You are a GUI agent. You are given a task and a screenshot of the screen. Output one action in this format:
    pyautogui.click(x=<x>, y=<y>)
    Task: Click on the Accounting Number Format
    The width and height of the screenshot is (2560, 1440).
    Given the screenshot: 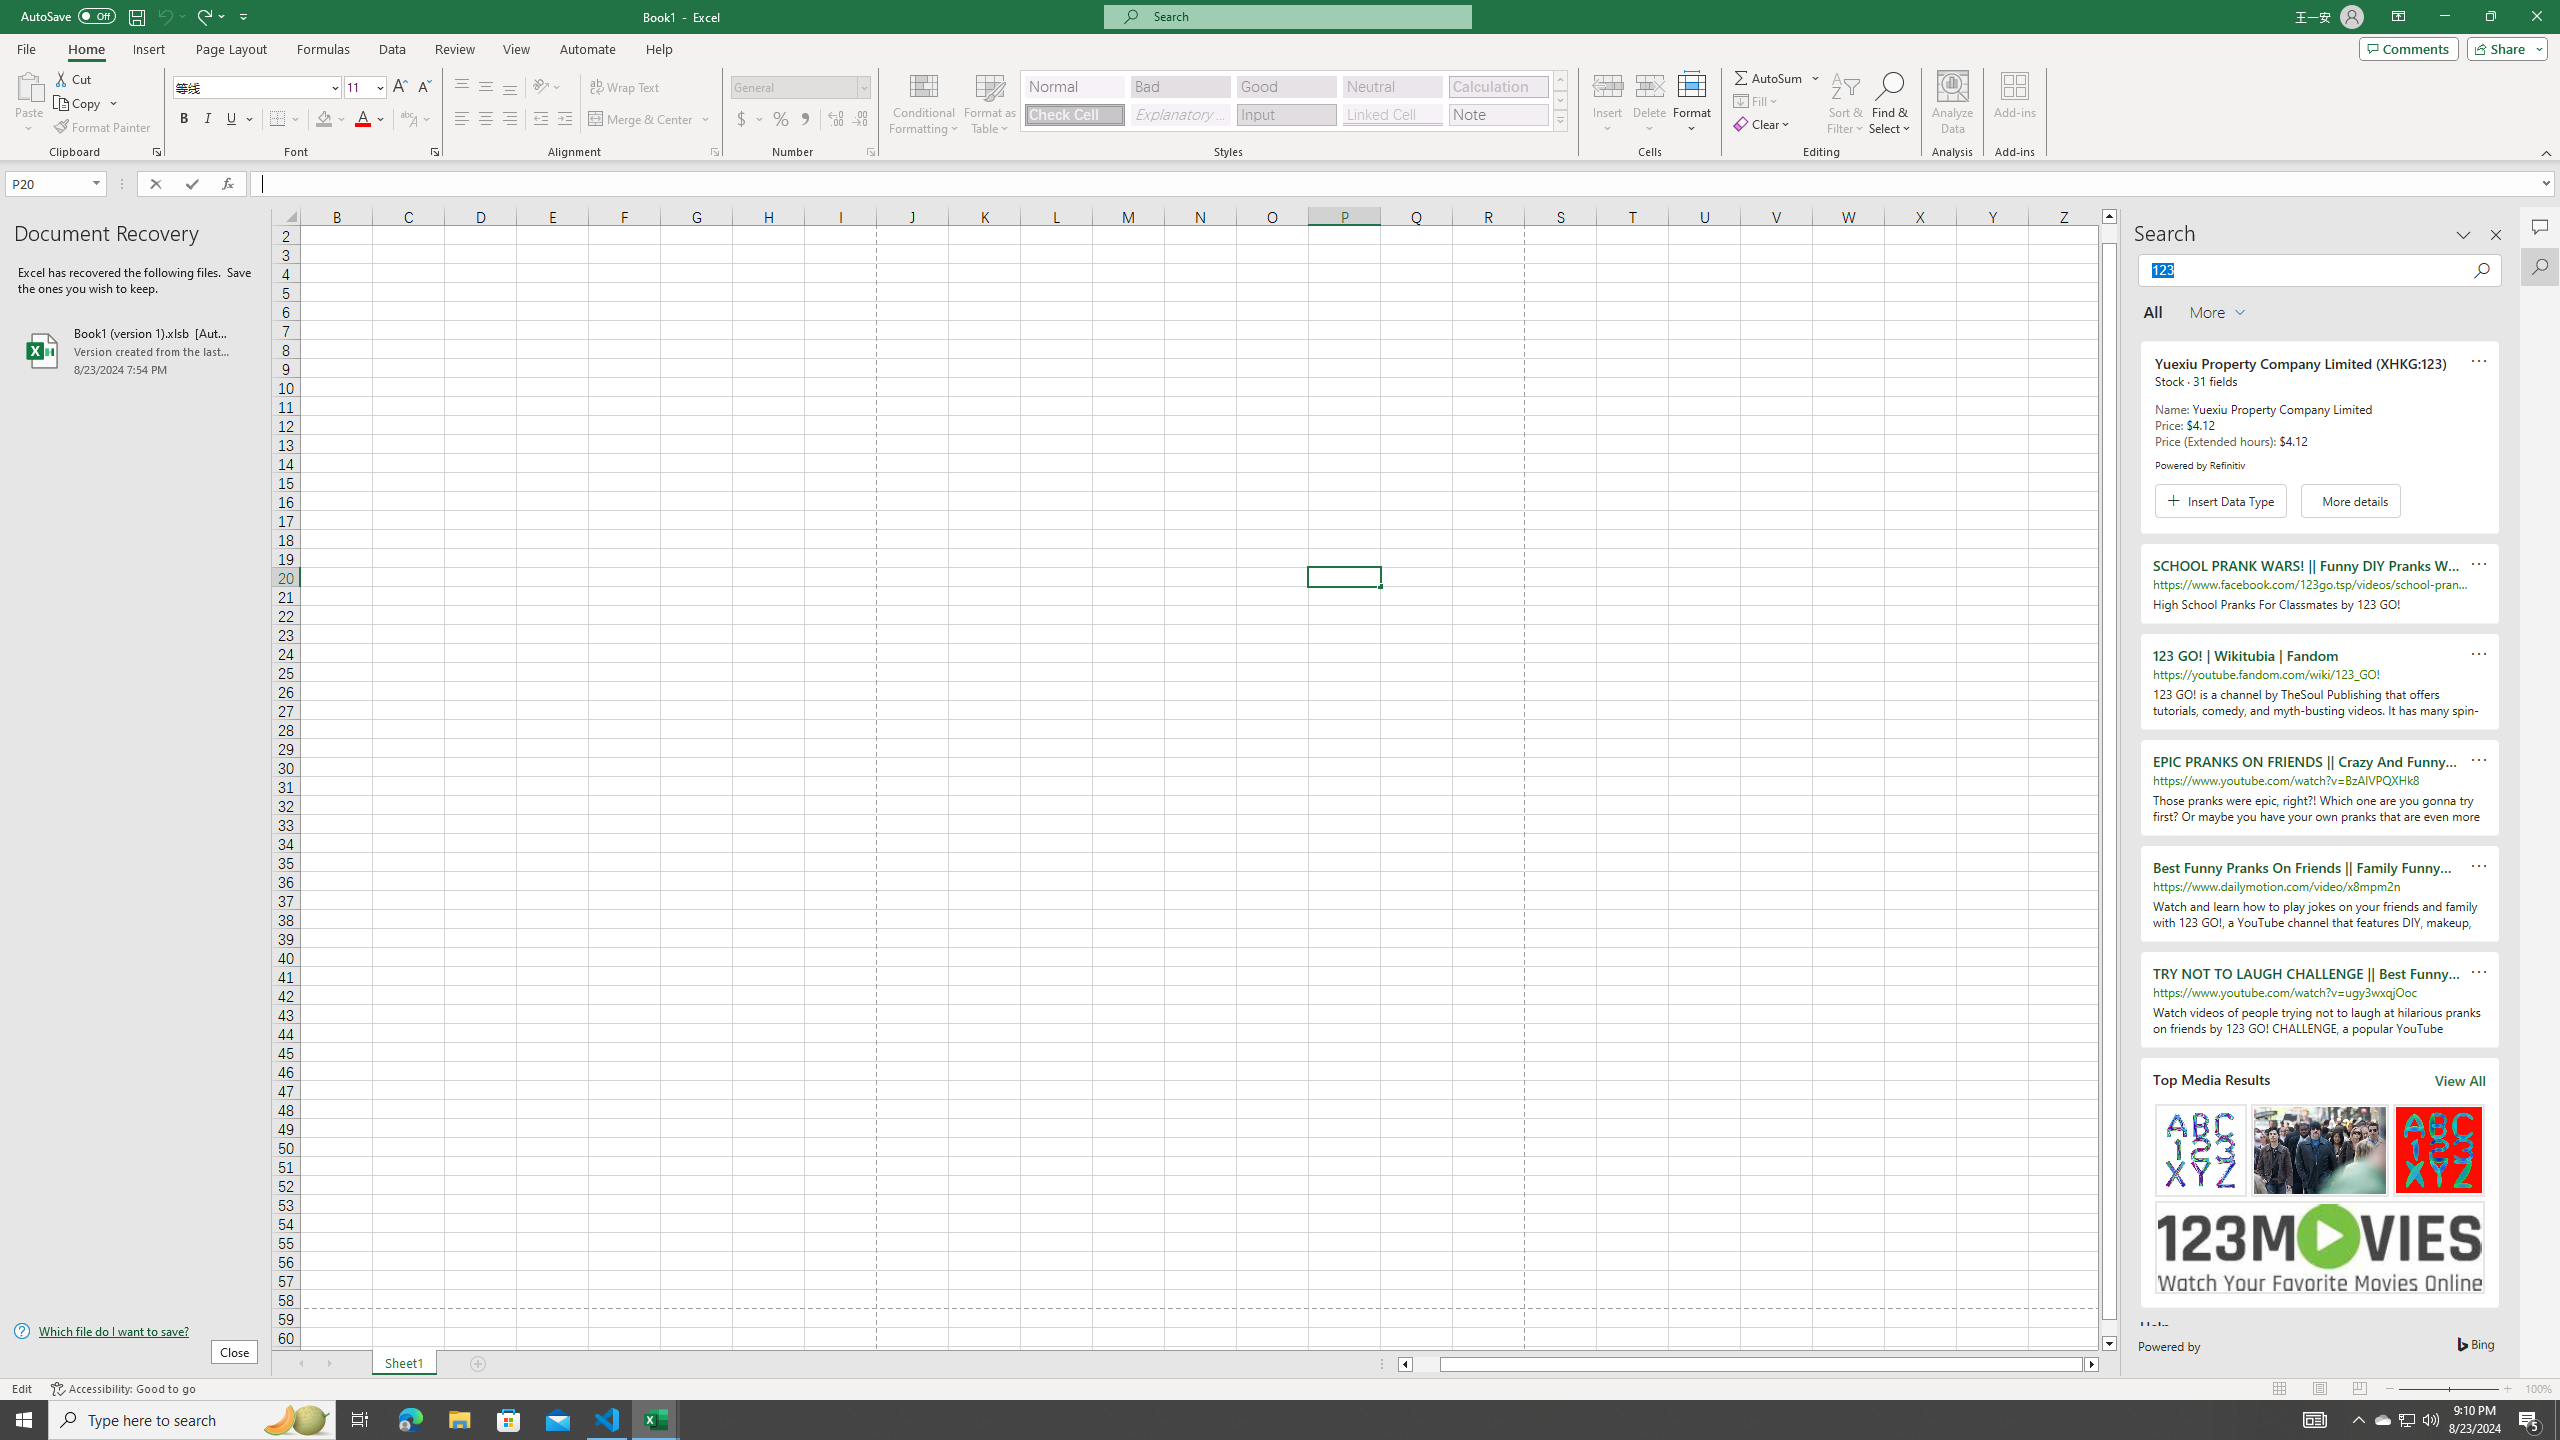 What is the action you would take?
    pyautogui.click(x=750, y=120)
    